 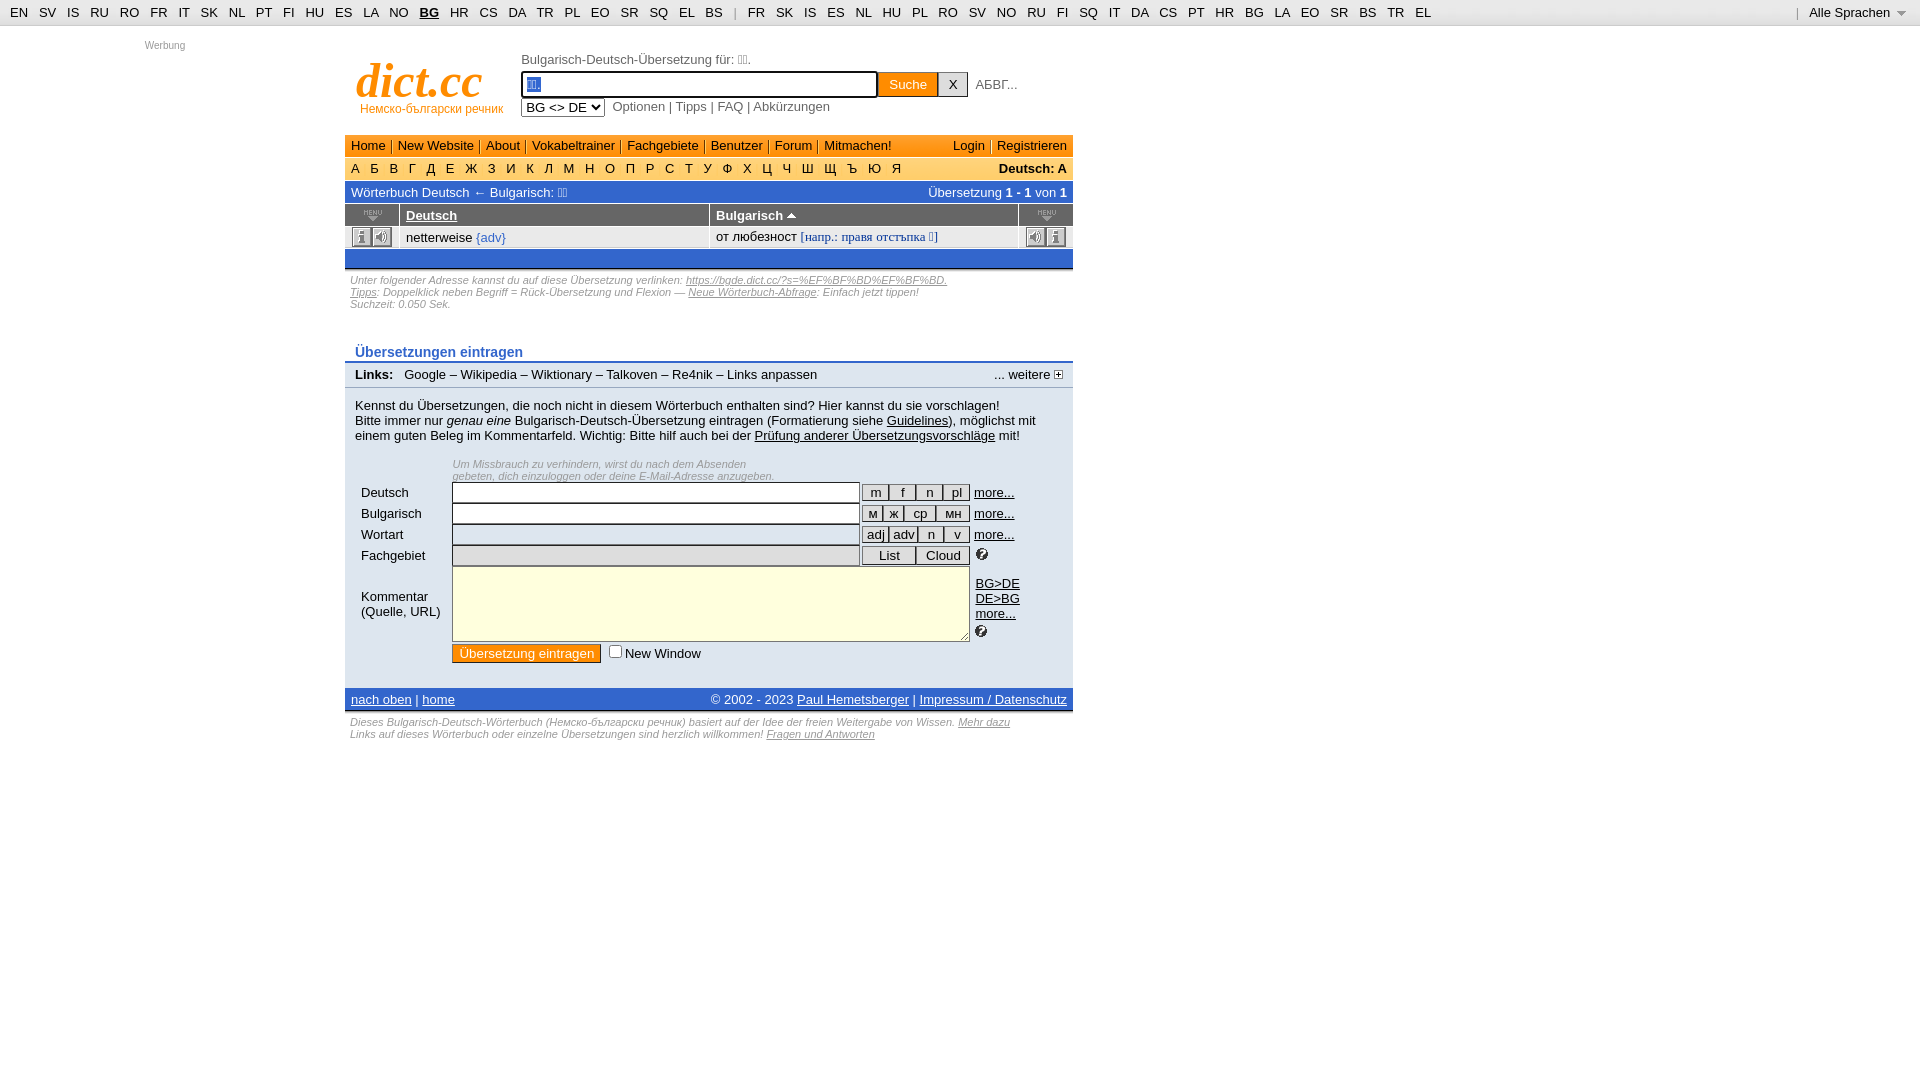 I want to click on home, so click(x=438, y=700).